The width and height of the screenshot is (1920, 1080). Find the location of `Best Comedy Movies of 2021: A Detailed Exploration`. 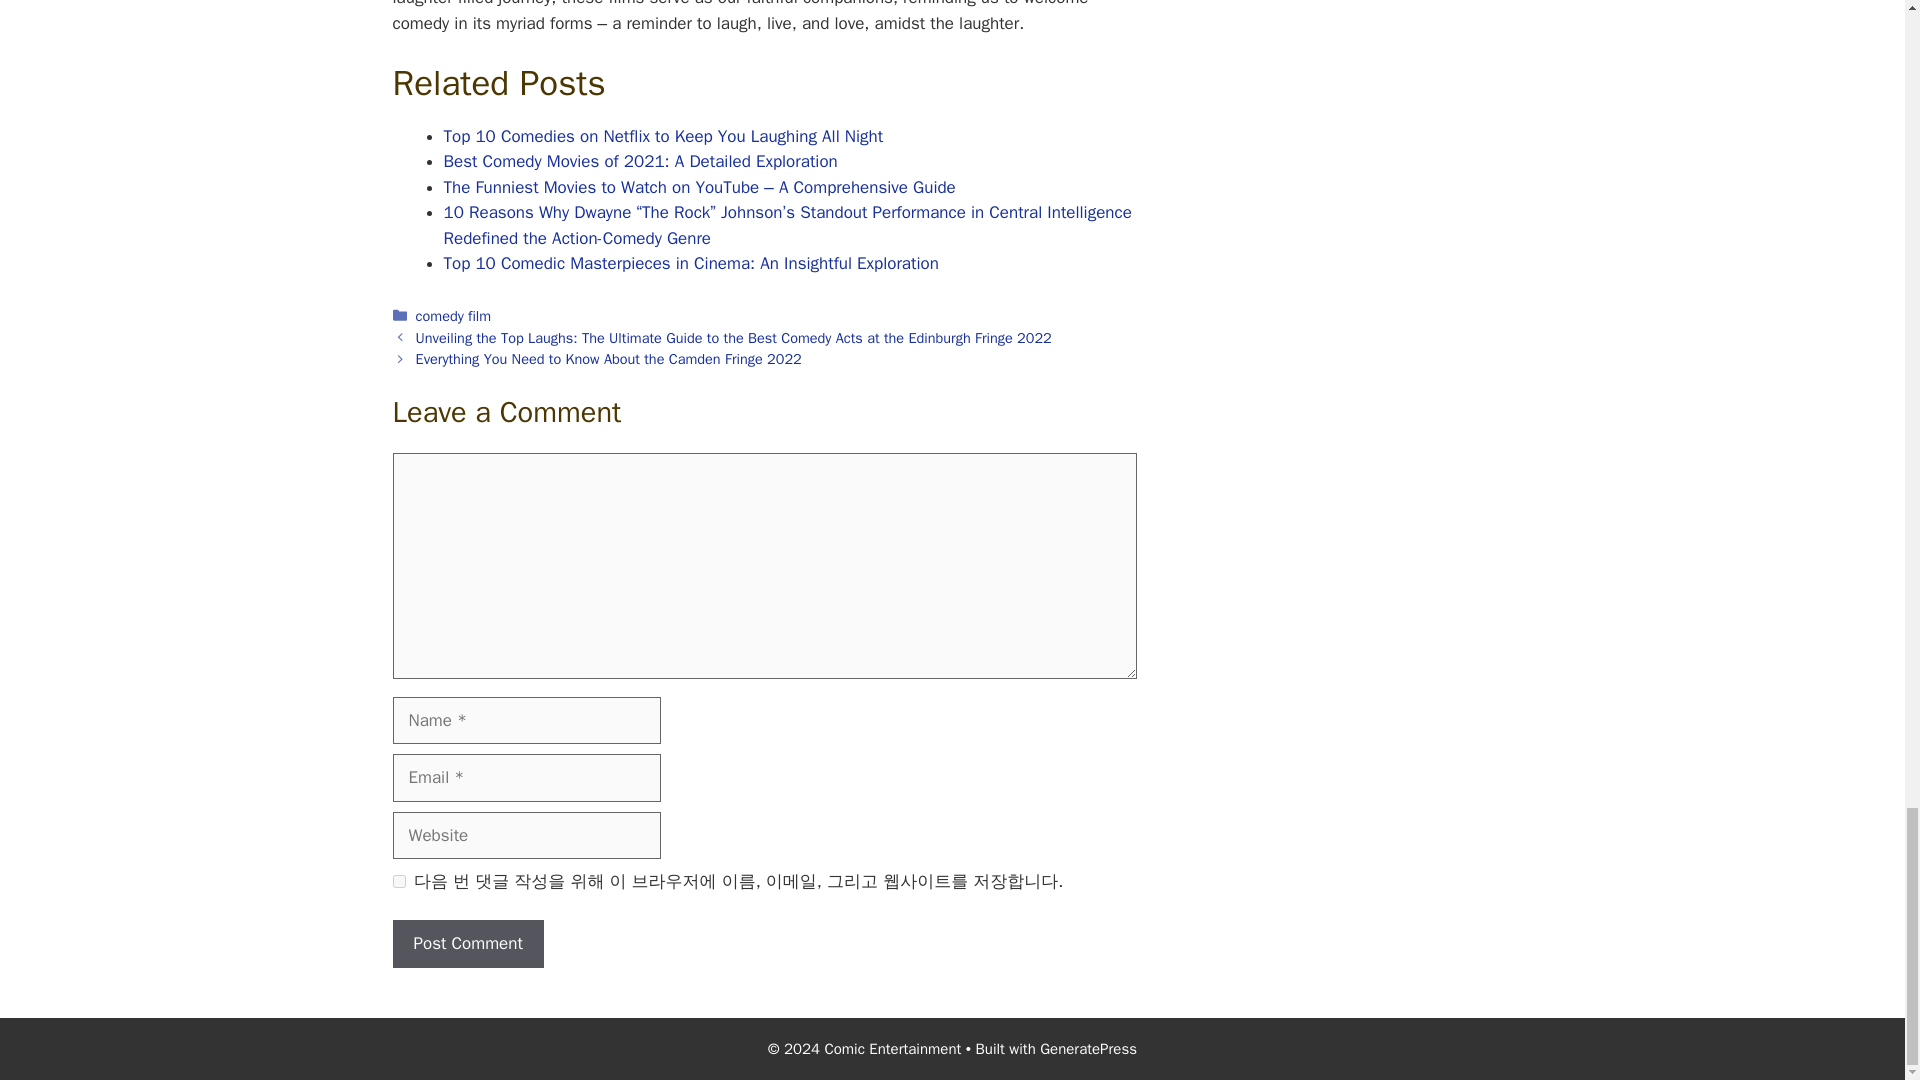

Best Comedy Movies of 2021: A Detailed Exploration is located at coordinates (640, 161).